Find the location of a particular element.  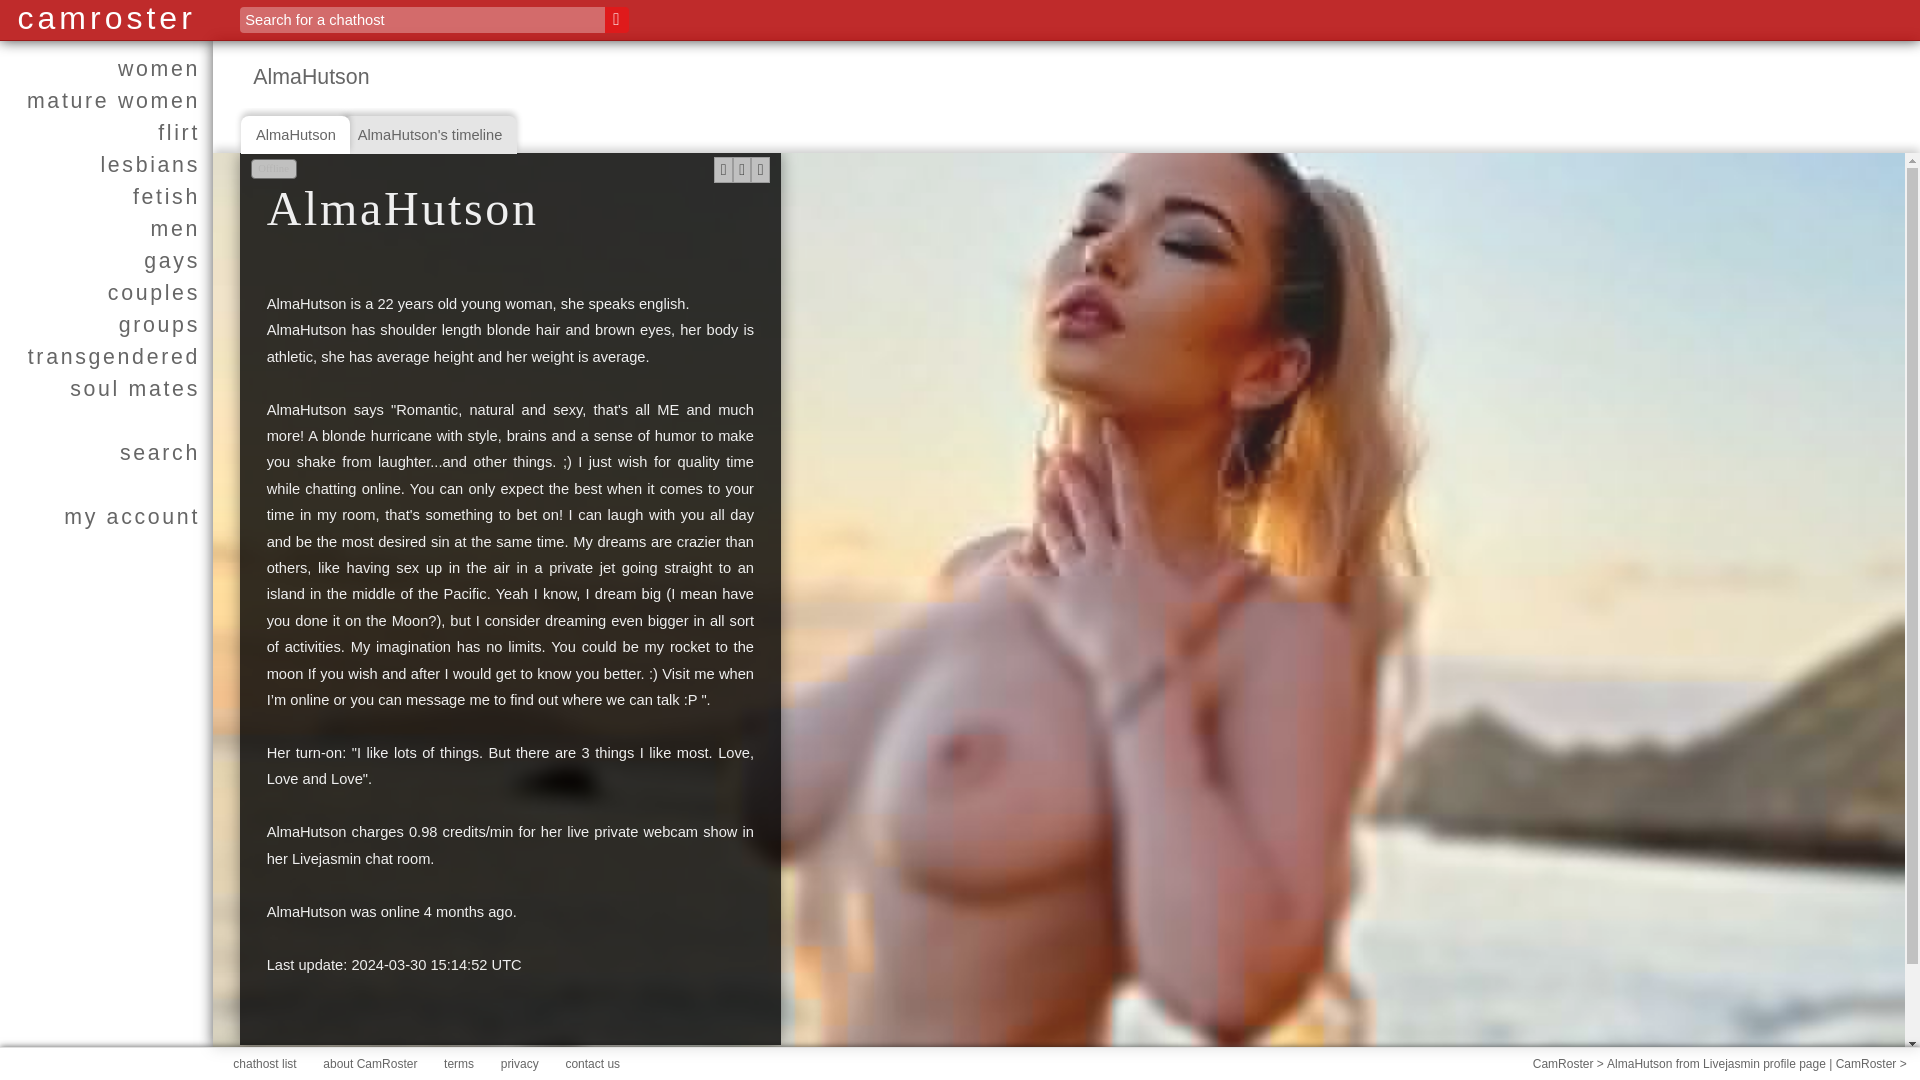

Romantic chathosts is located at coordinates (106, 132).